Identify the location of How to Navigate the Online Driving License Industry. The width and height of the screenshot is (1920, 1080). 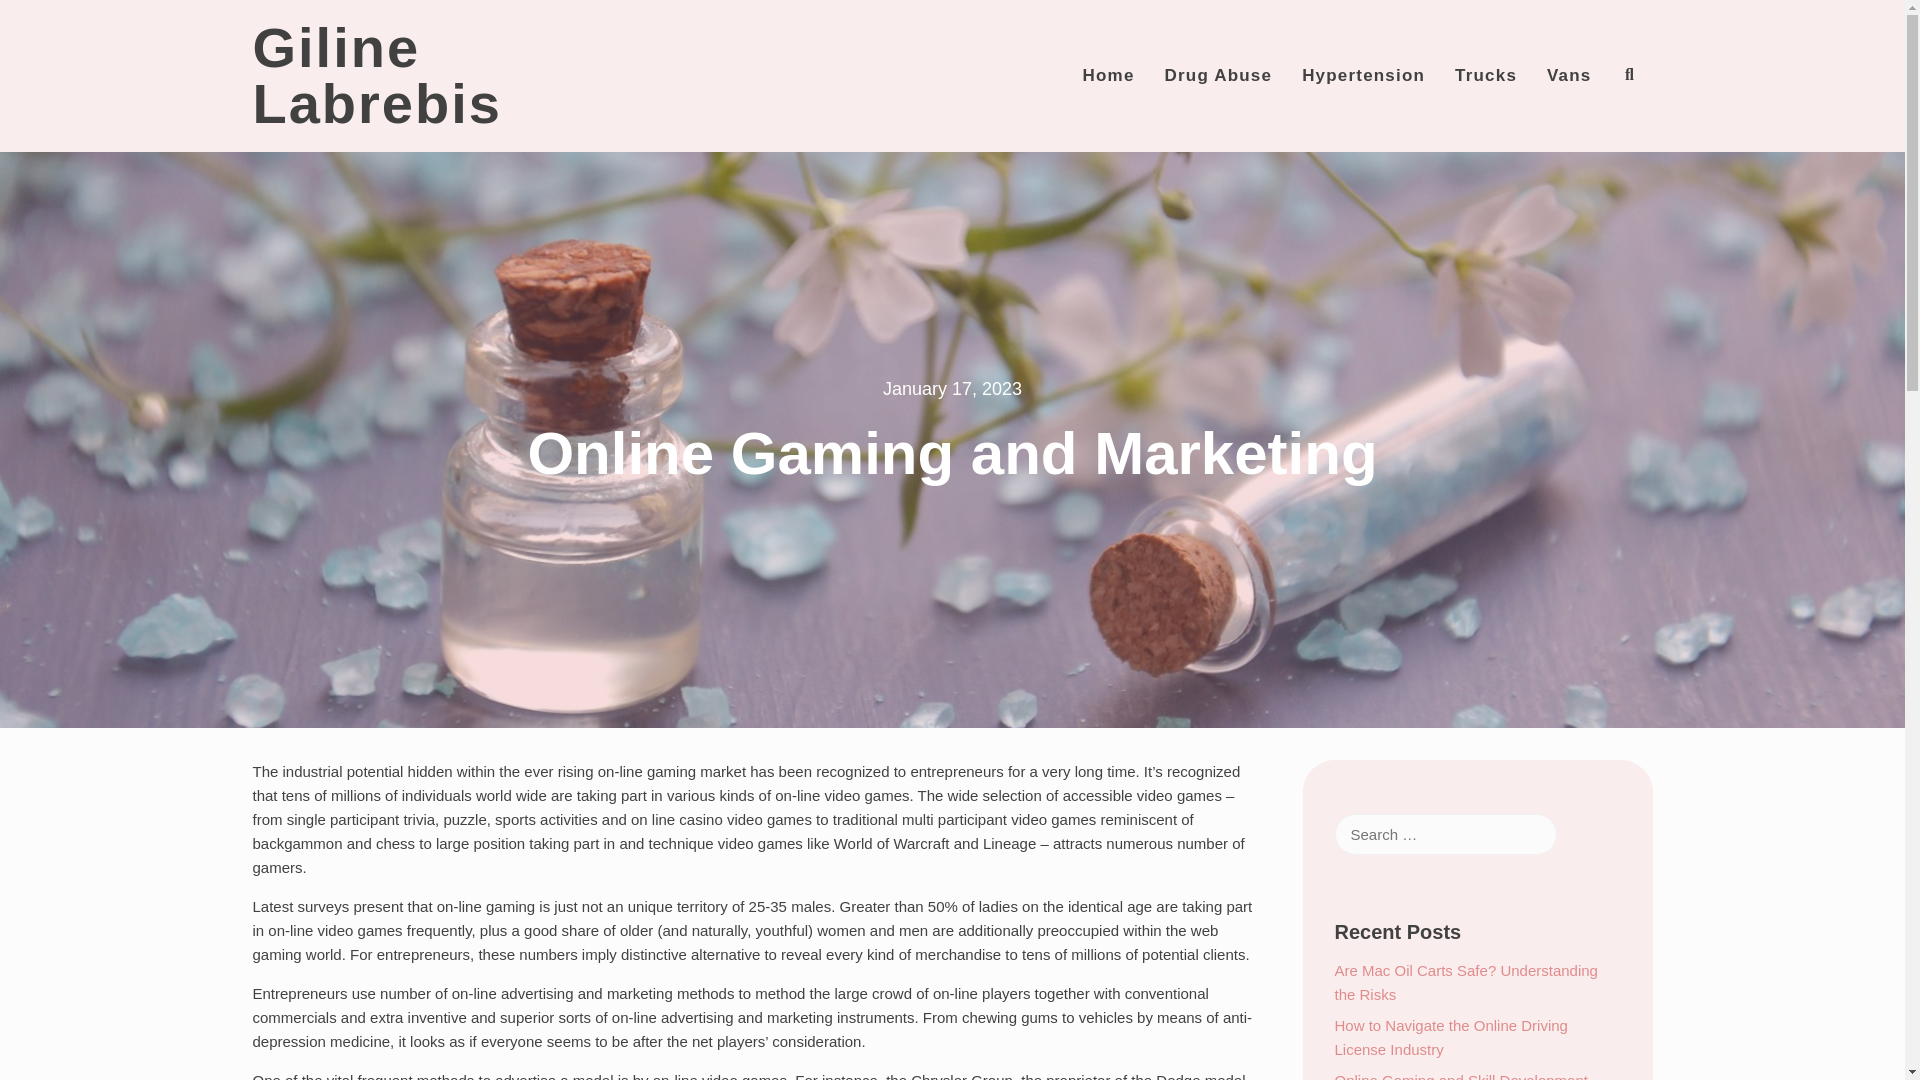
(1450, 1038).